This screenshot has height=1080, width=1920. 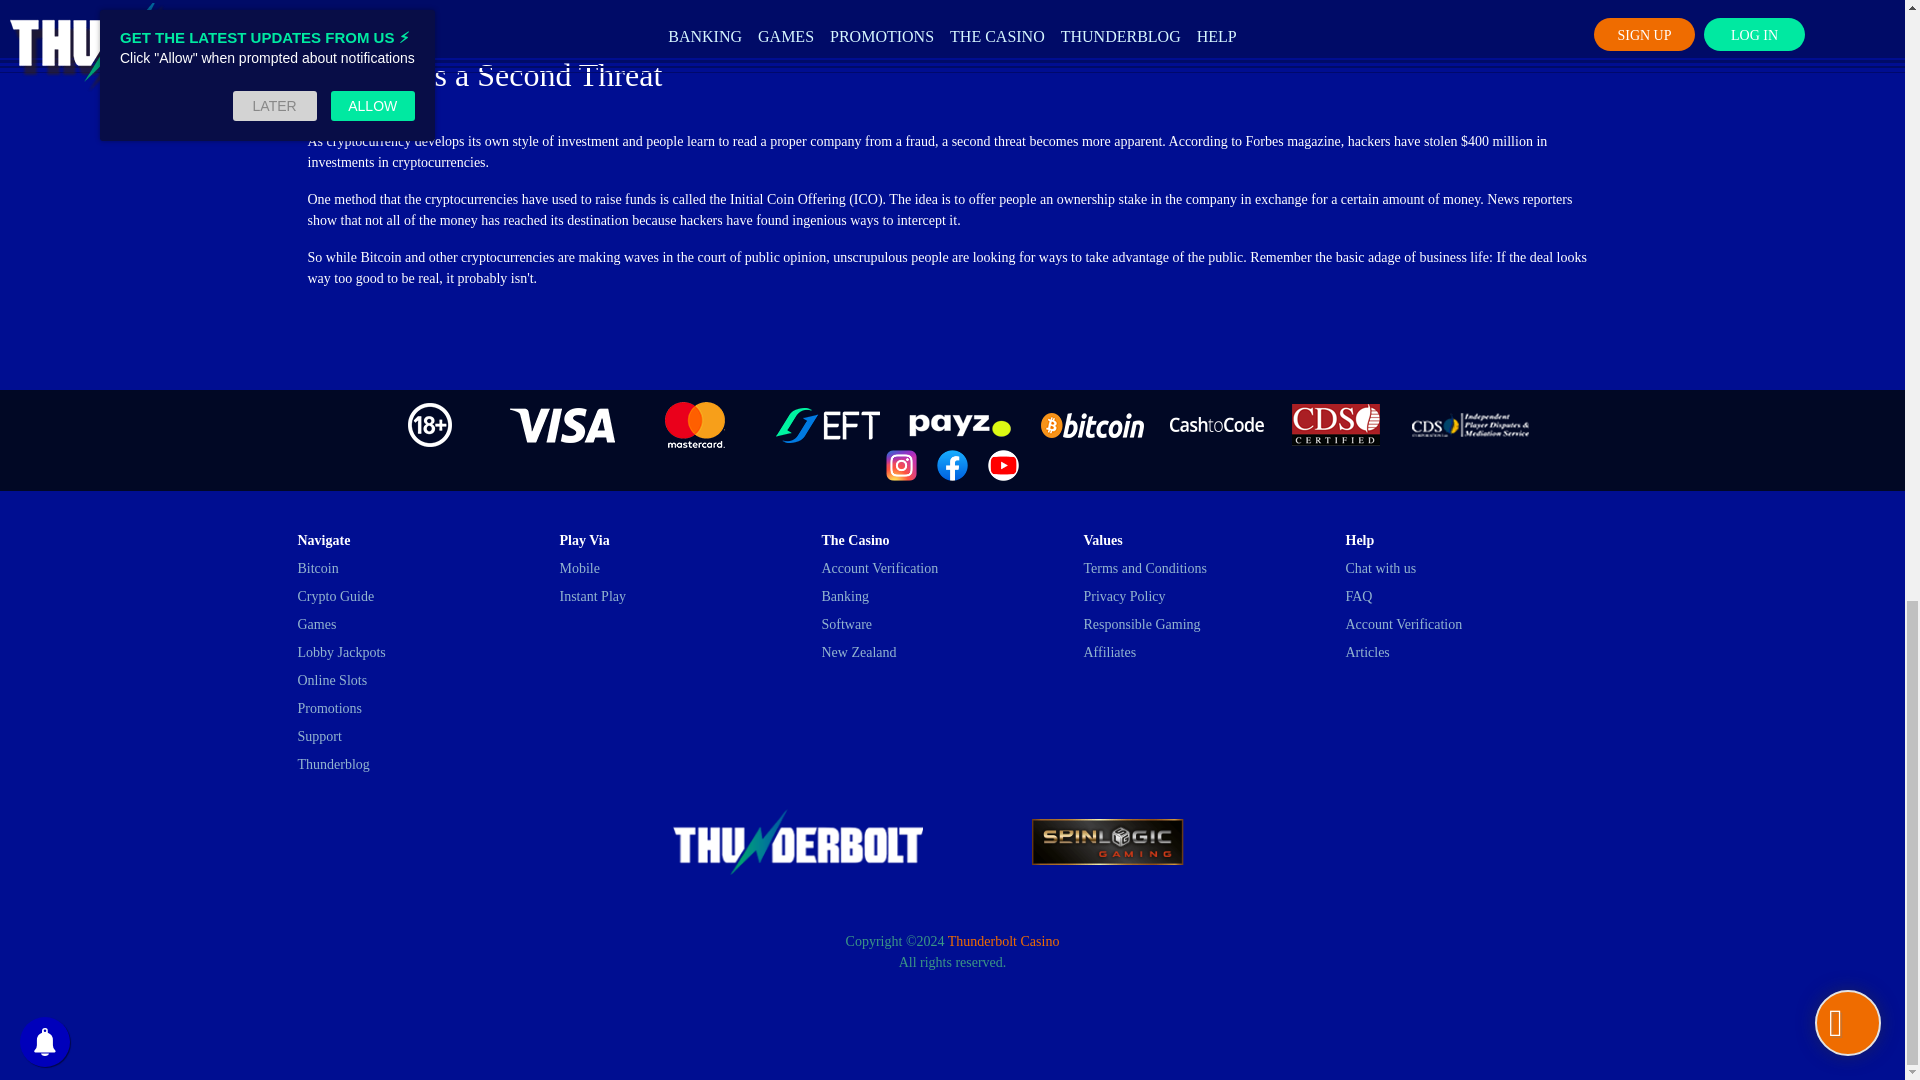 I want to click on Lobby Jackpots, so click(x=341, y=652).